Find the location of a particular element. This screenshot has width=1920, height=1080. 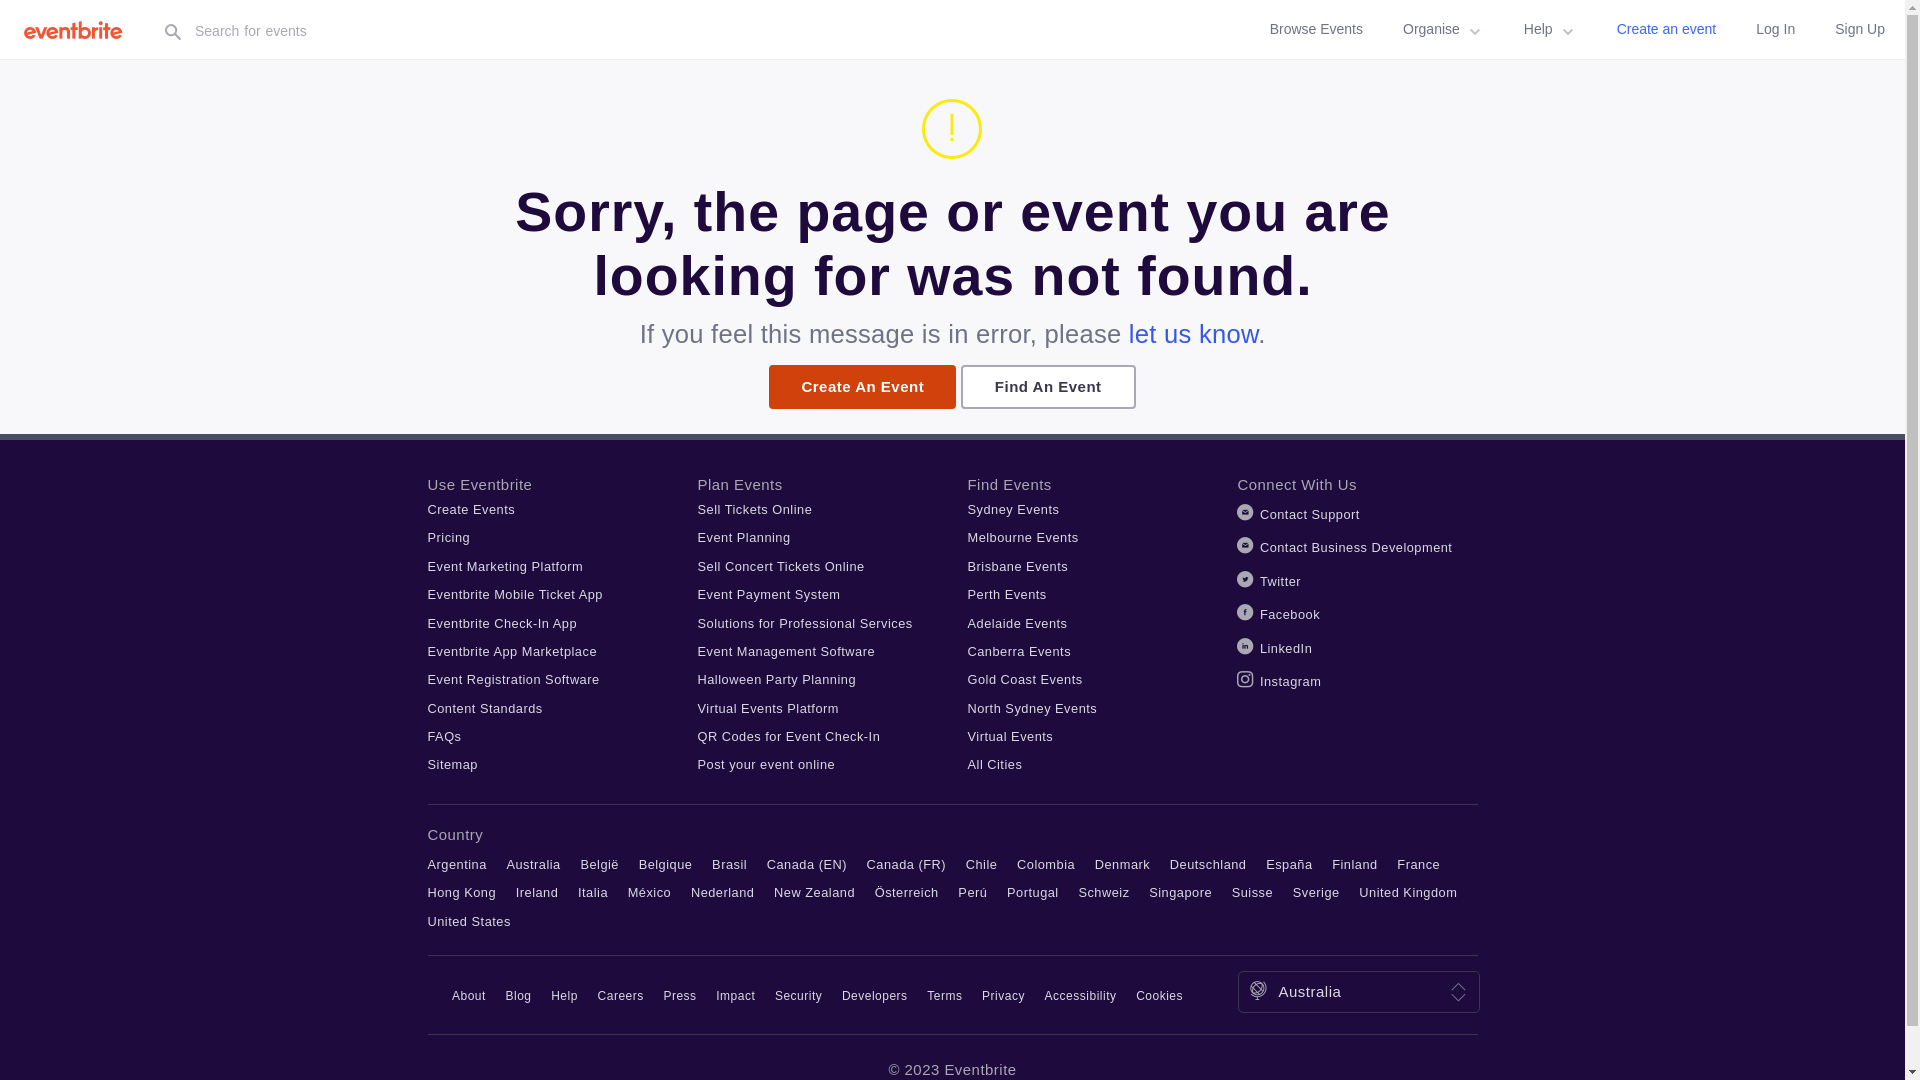

France is located at coordinates (1418, 864).